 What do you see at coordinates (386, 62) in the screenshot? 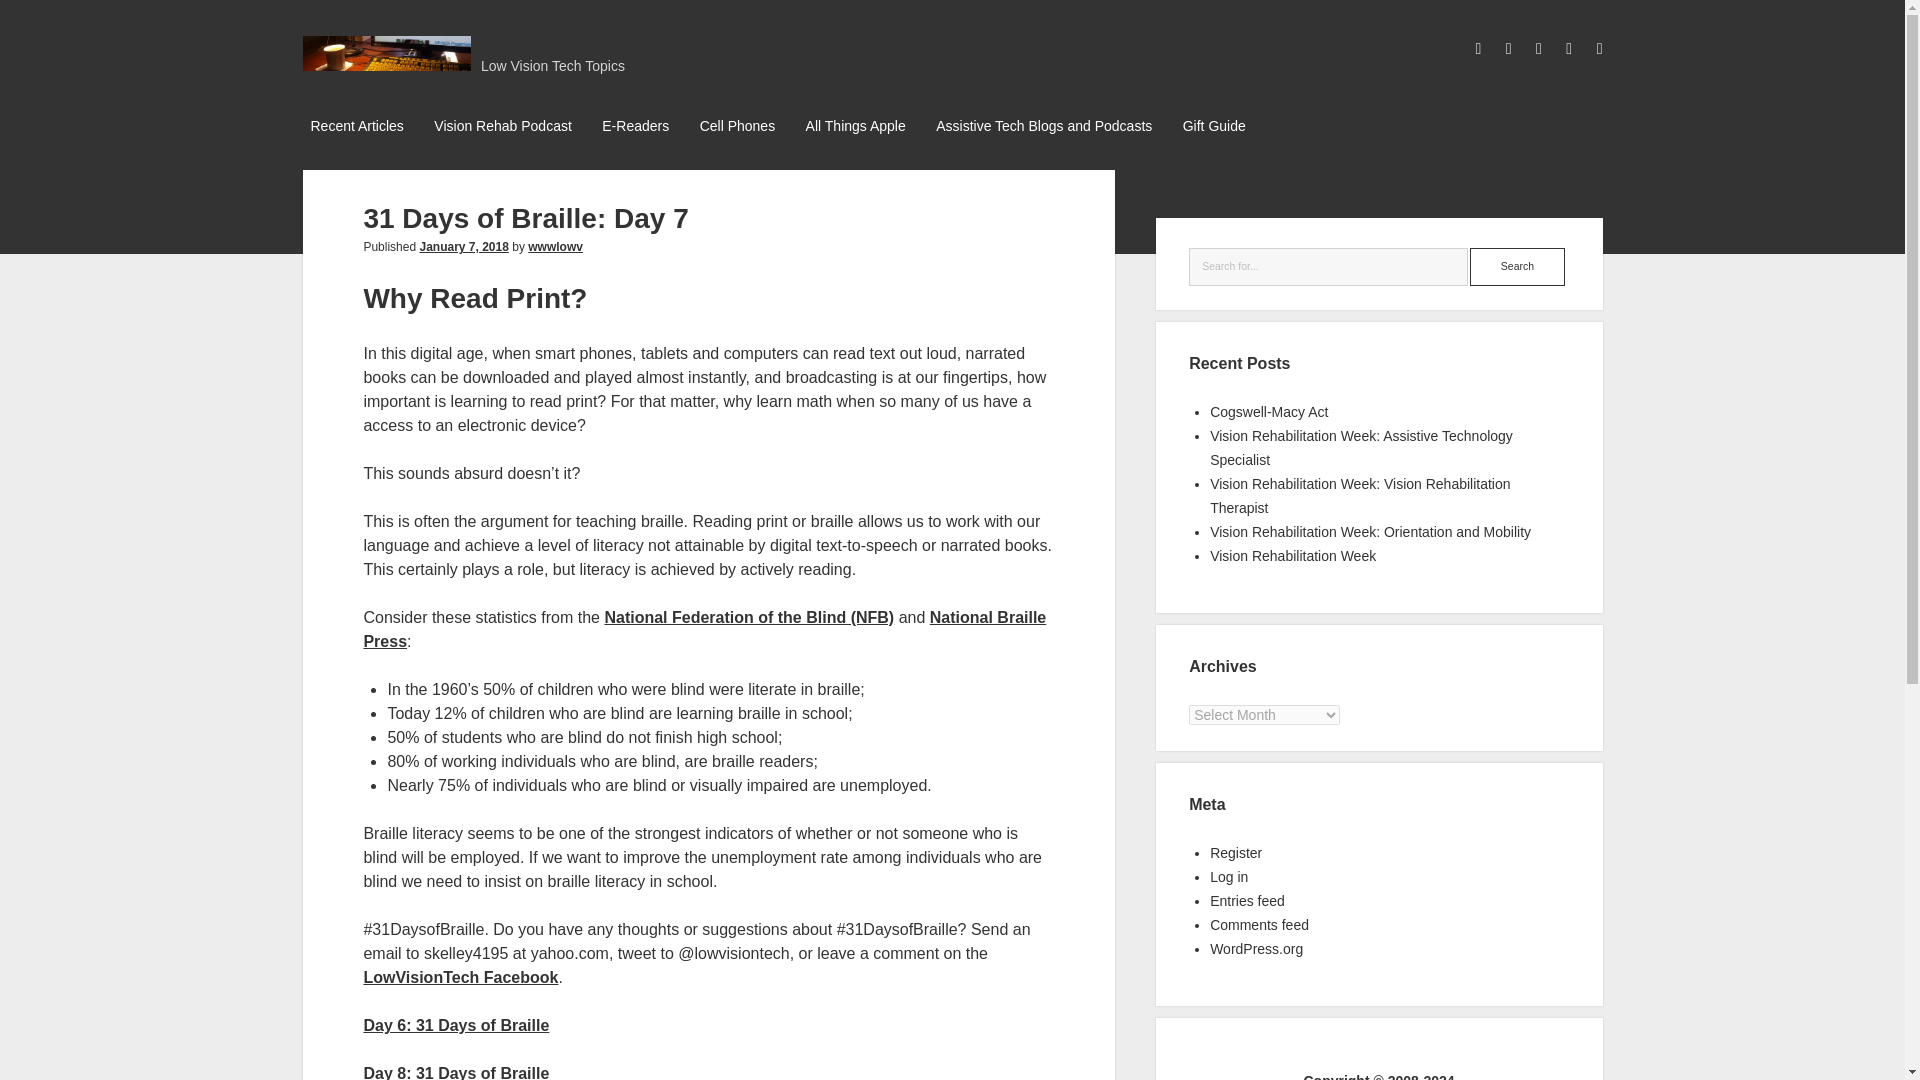
I see `Low Vision Tech` at bounding box center [386, 62].